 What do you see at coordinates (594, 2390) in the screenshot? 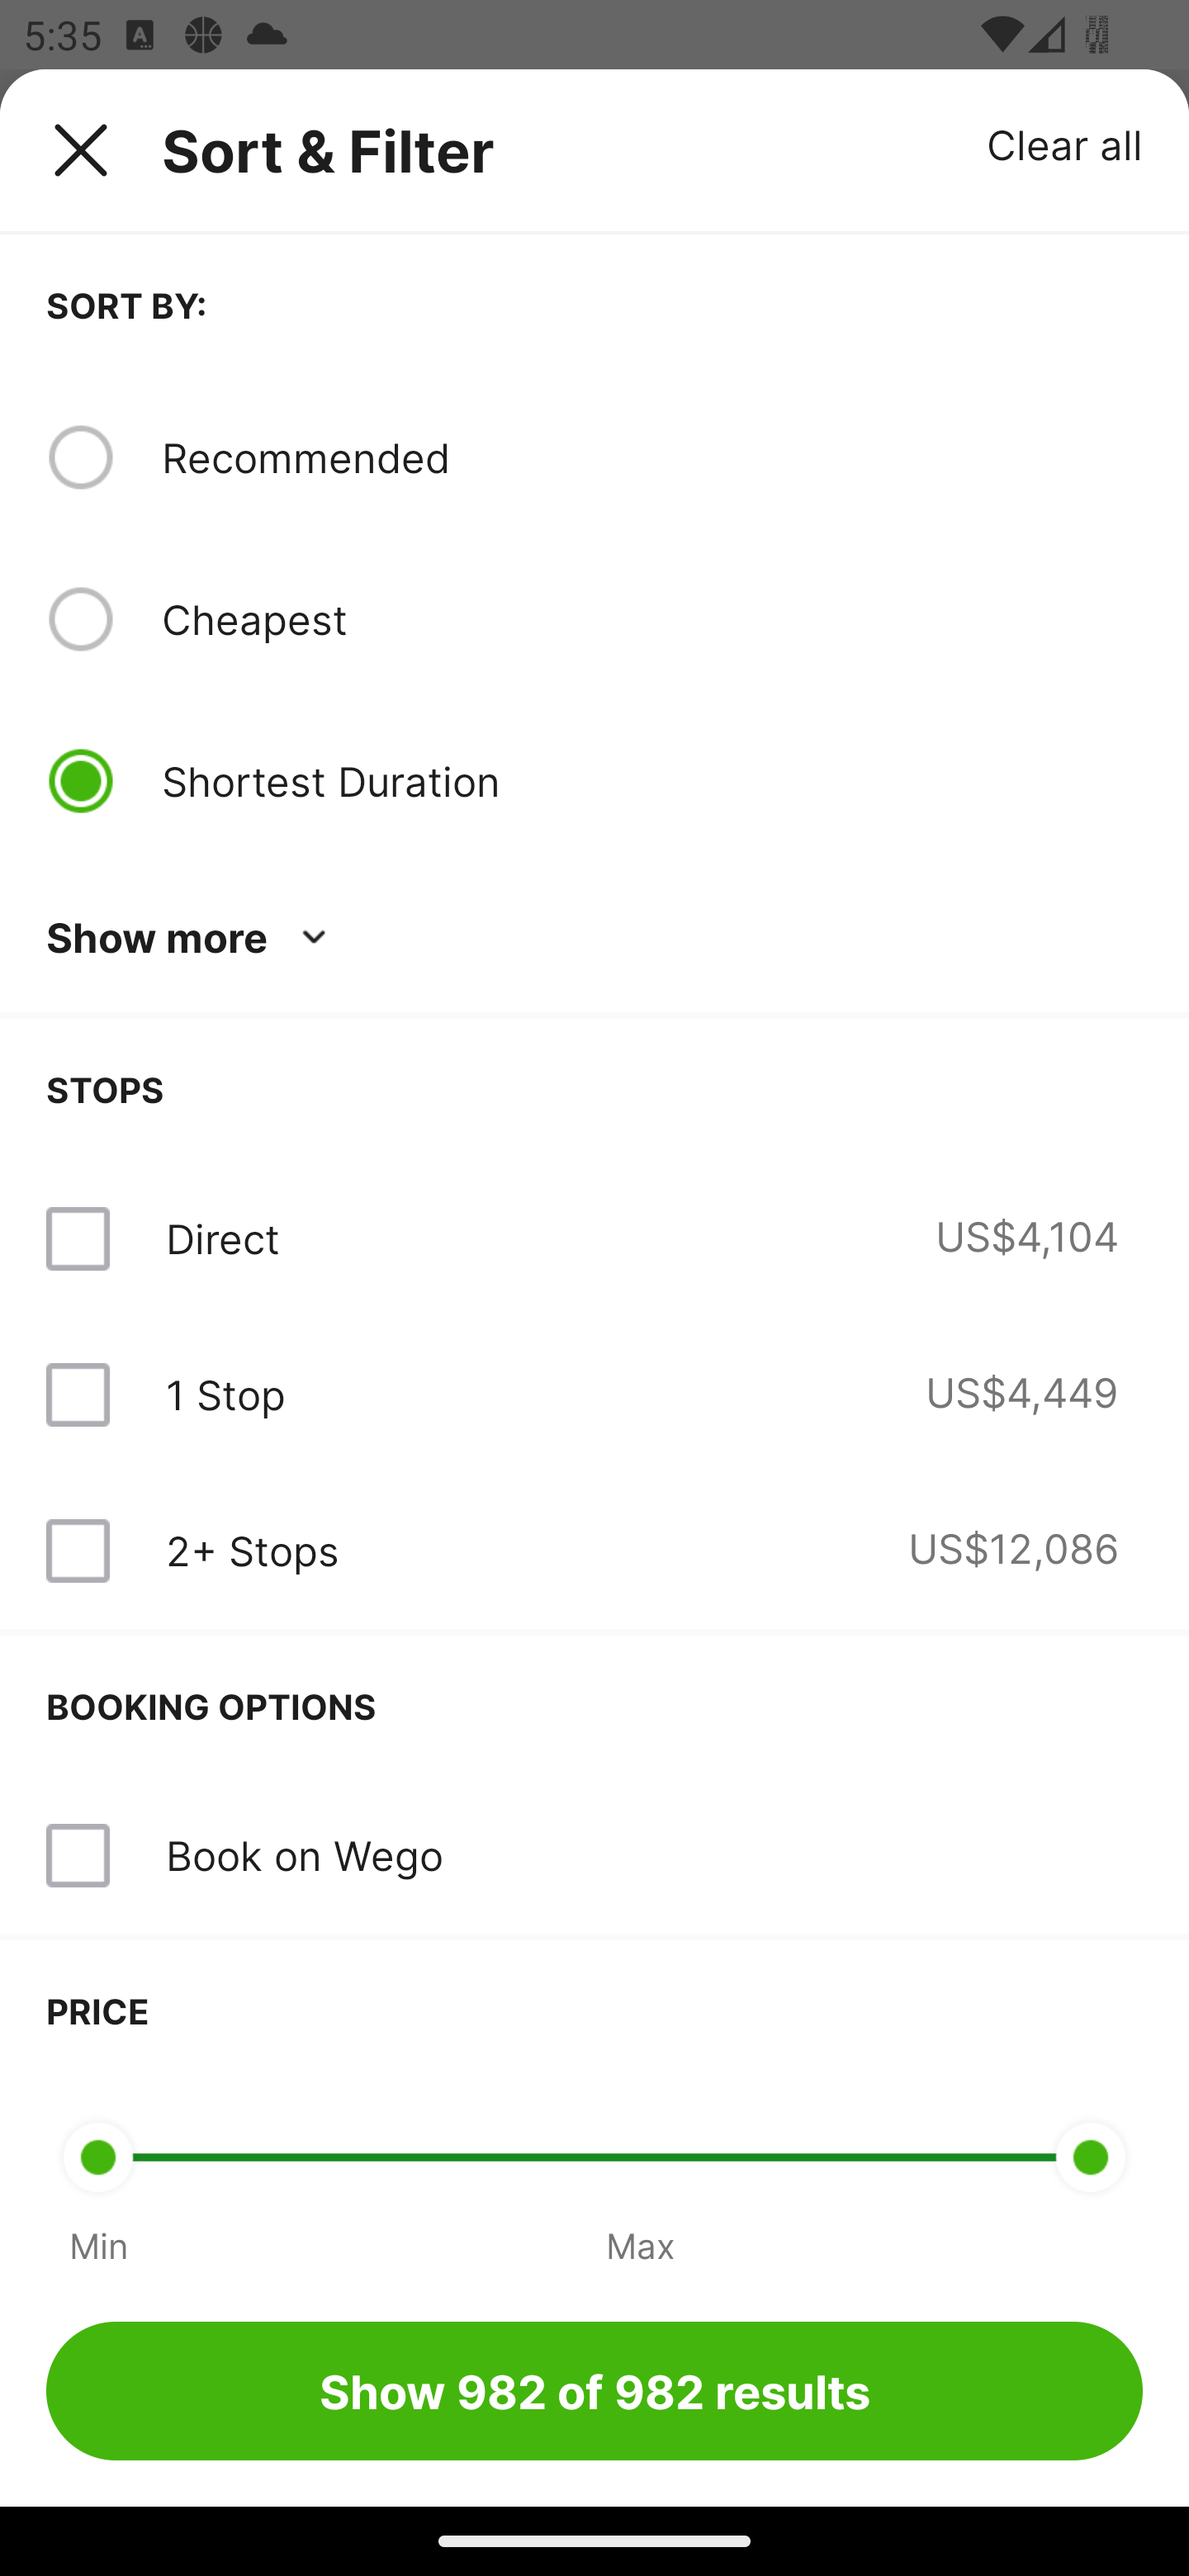
I see `Show 982 of 982 results` at bounding box center [594, 2390].